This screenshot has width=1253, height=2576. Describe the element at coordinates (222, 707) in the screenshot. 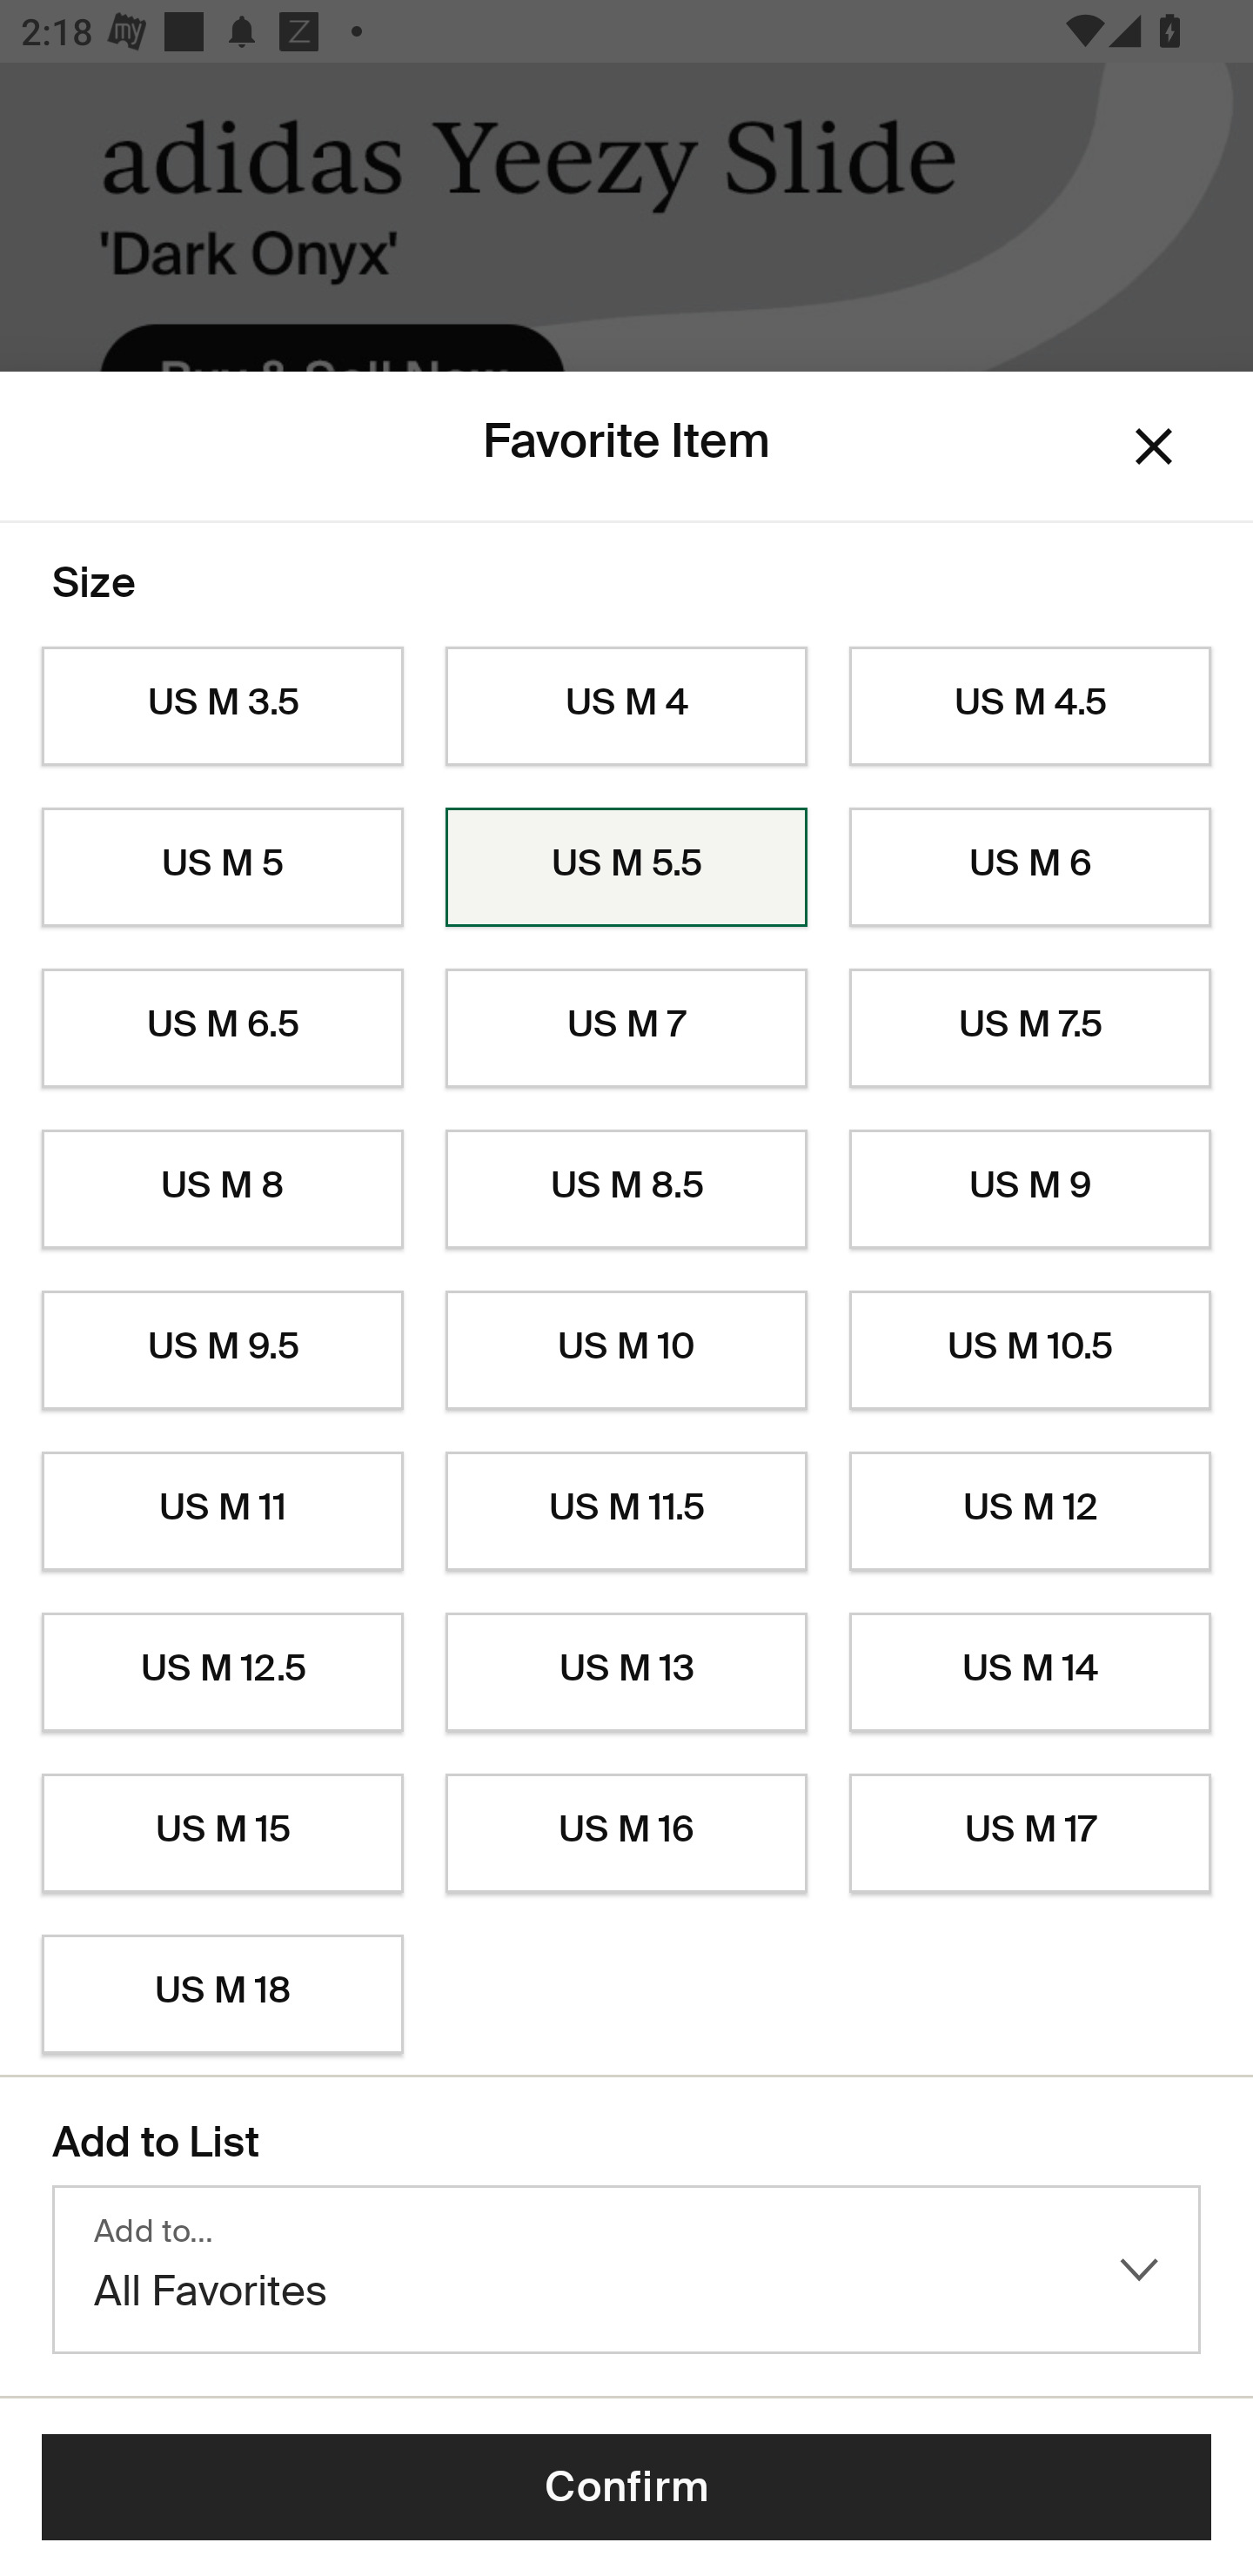

I see `US M 3.5` at that location.